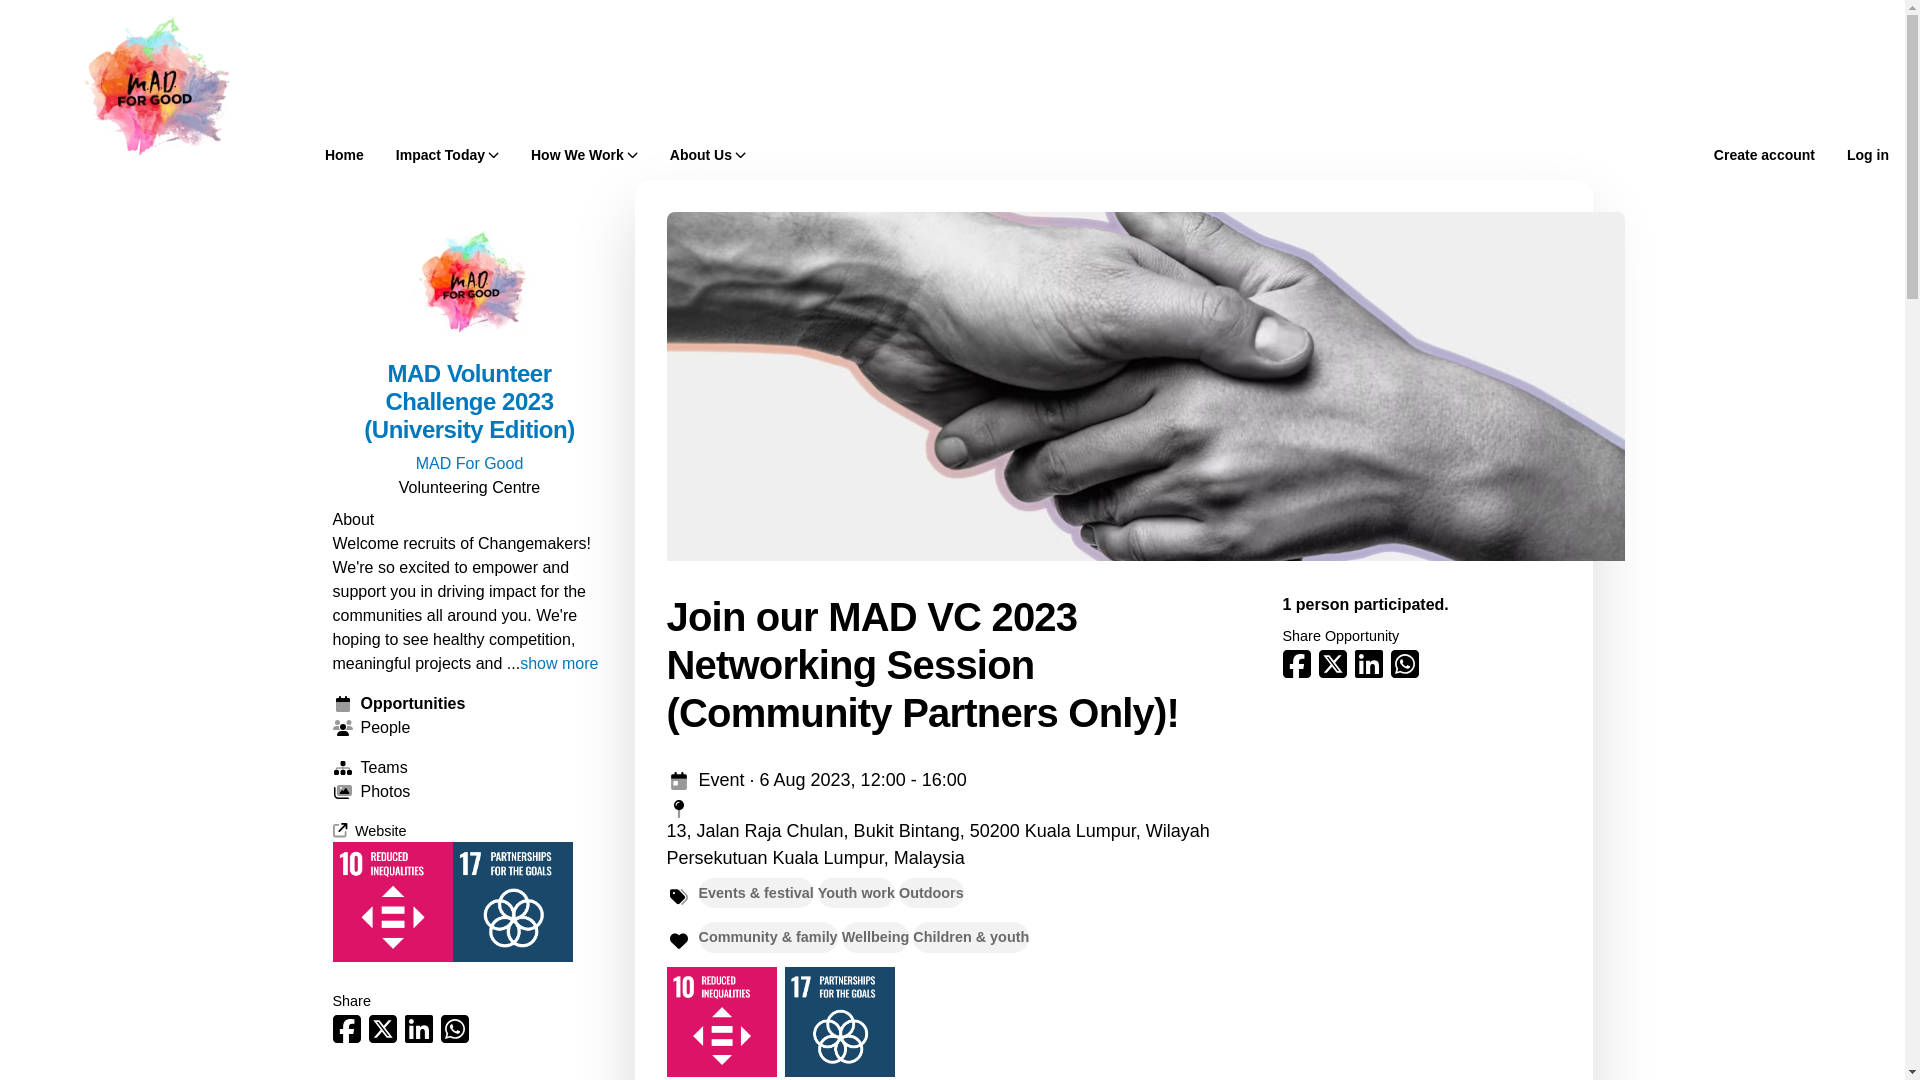 This screenshot has width=1920, height=1080. What do you see at coordinates (469, 704) in the screenshot?
I see `Opportunities` at bounding box center [469, 704].